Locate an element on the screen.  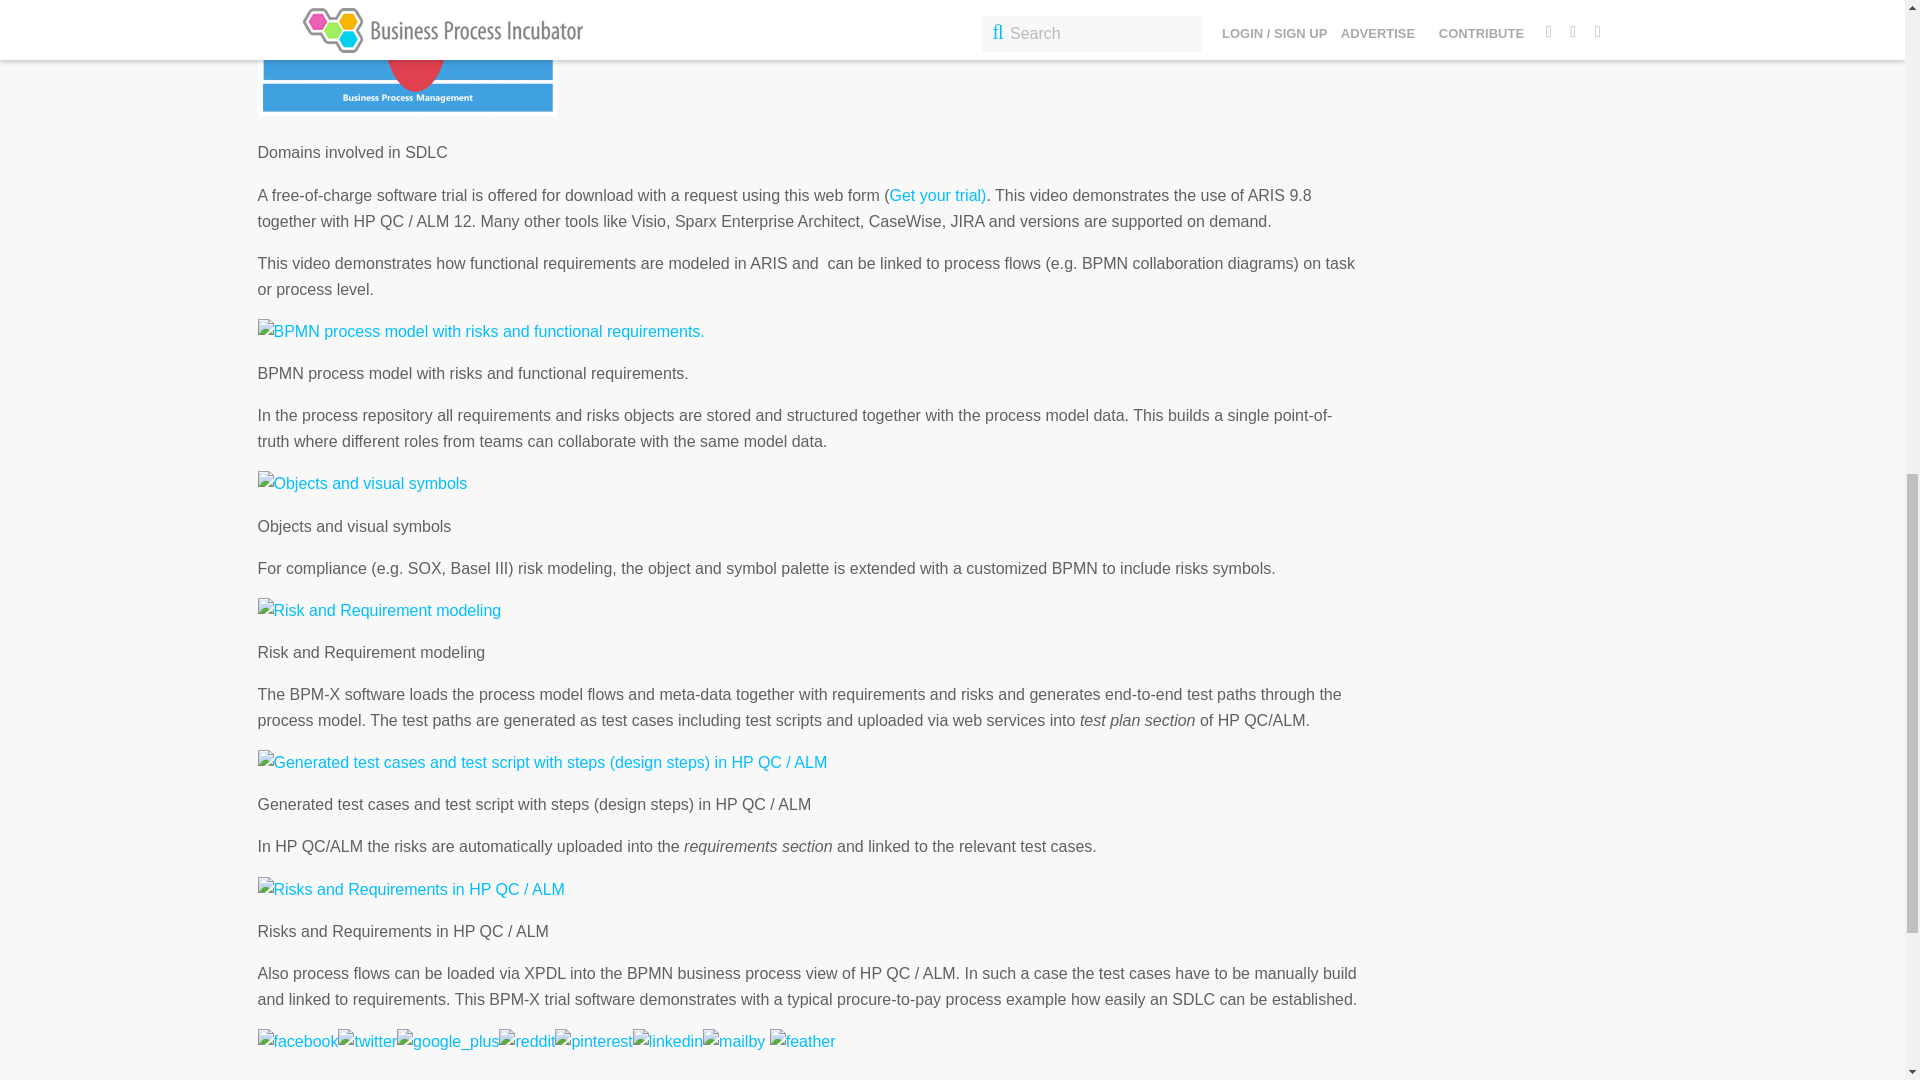
Share on Reddit is located at coordinates (526, 1042).